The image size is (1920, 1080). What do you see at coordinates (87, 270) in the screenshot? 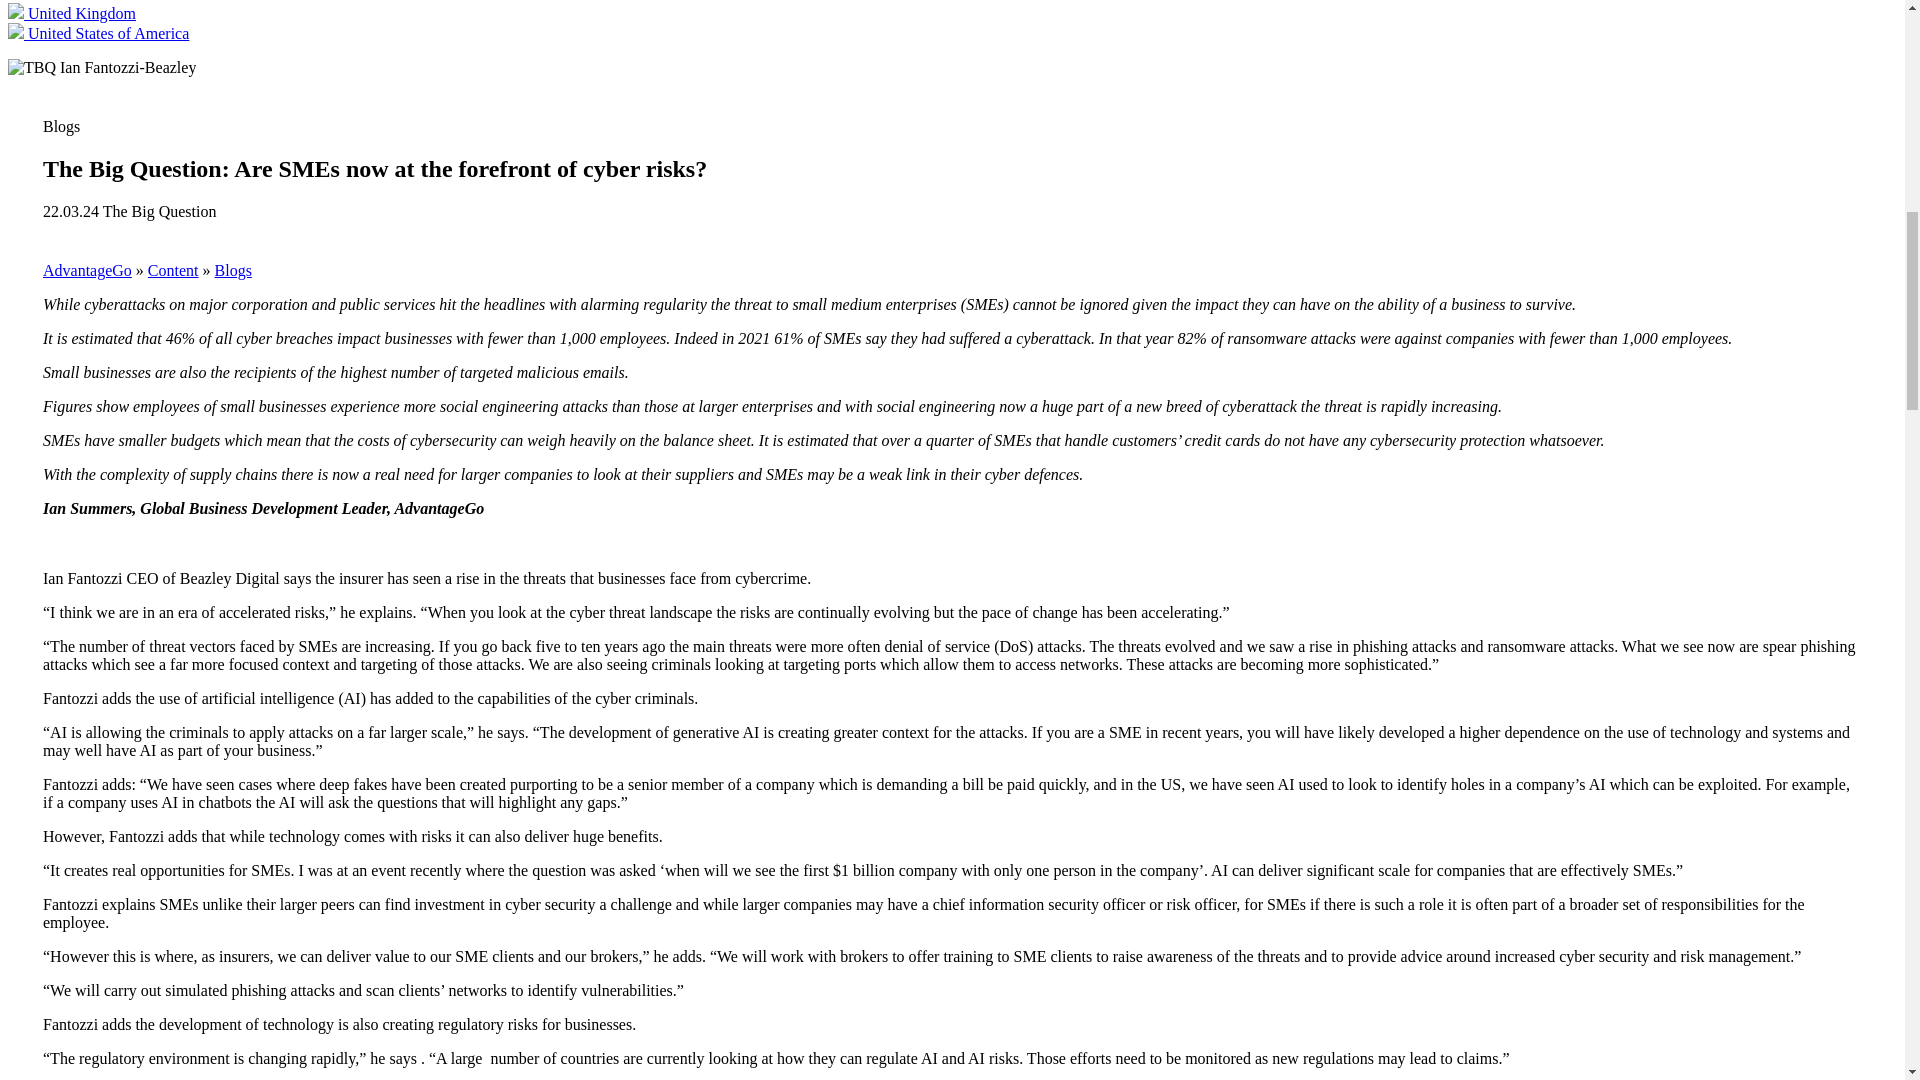
I see `AdvantageGo` at bounding box center [87, 270].